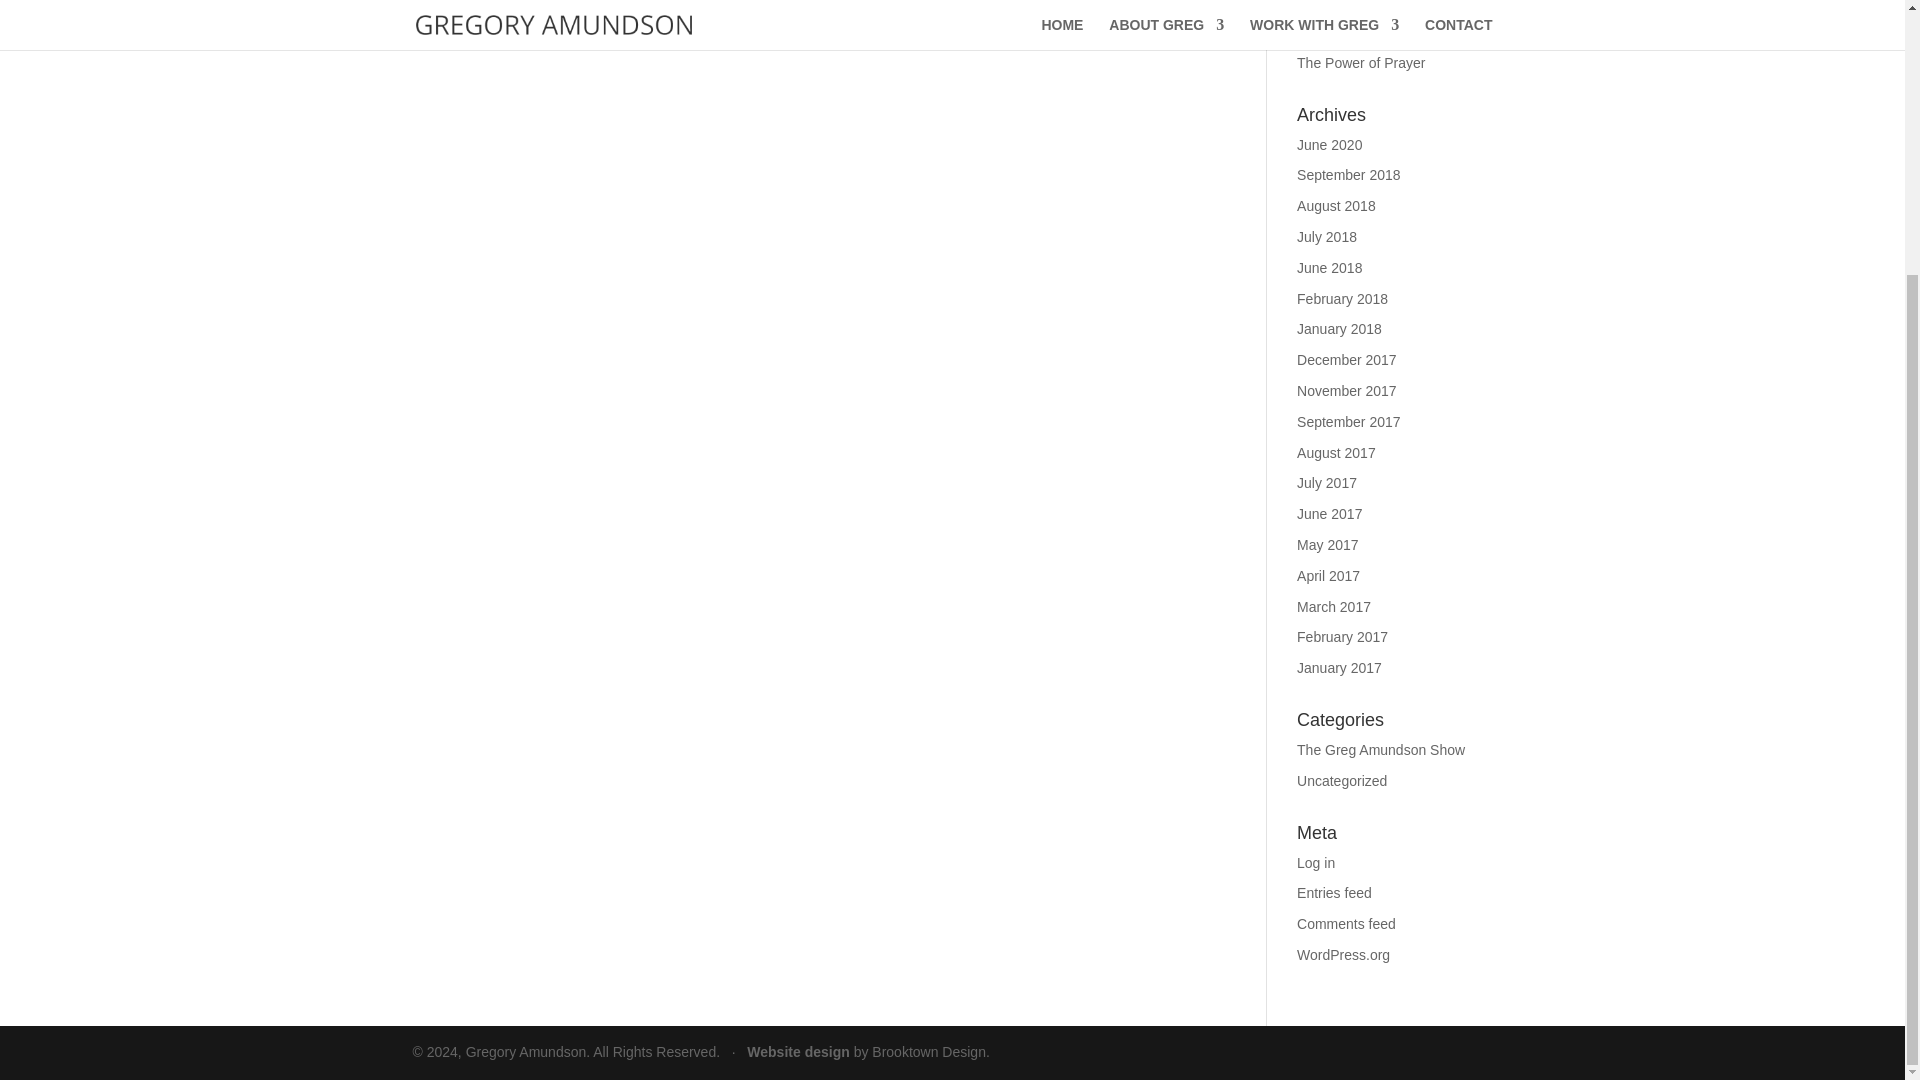 This screenshot has width=1920, height=1080. I want to click on December 2017, so click(1347, 360).